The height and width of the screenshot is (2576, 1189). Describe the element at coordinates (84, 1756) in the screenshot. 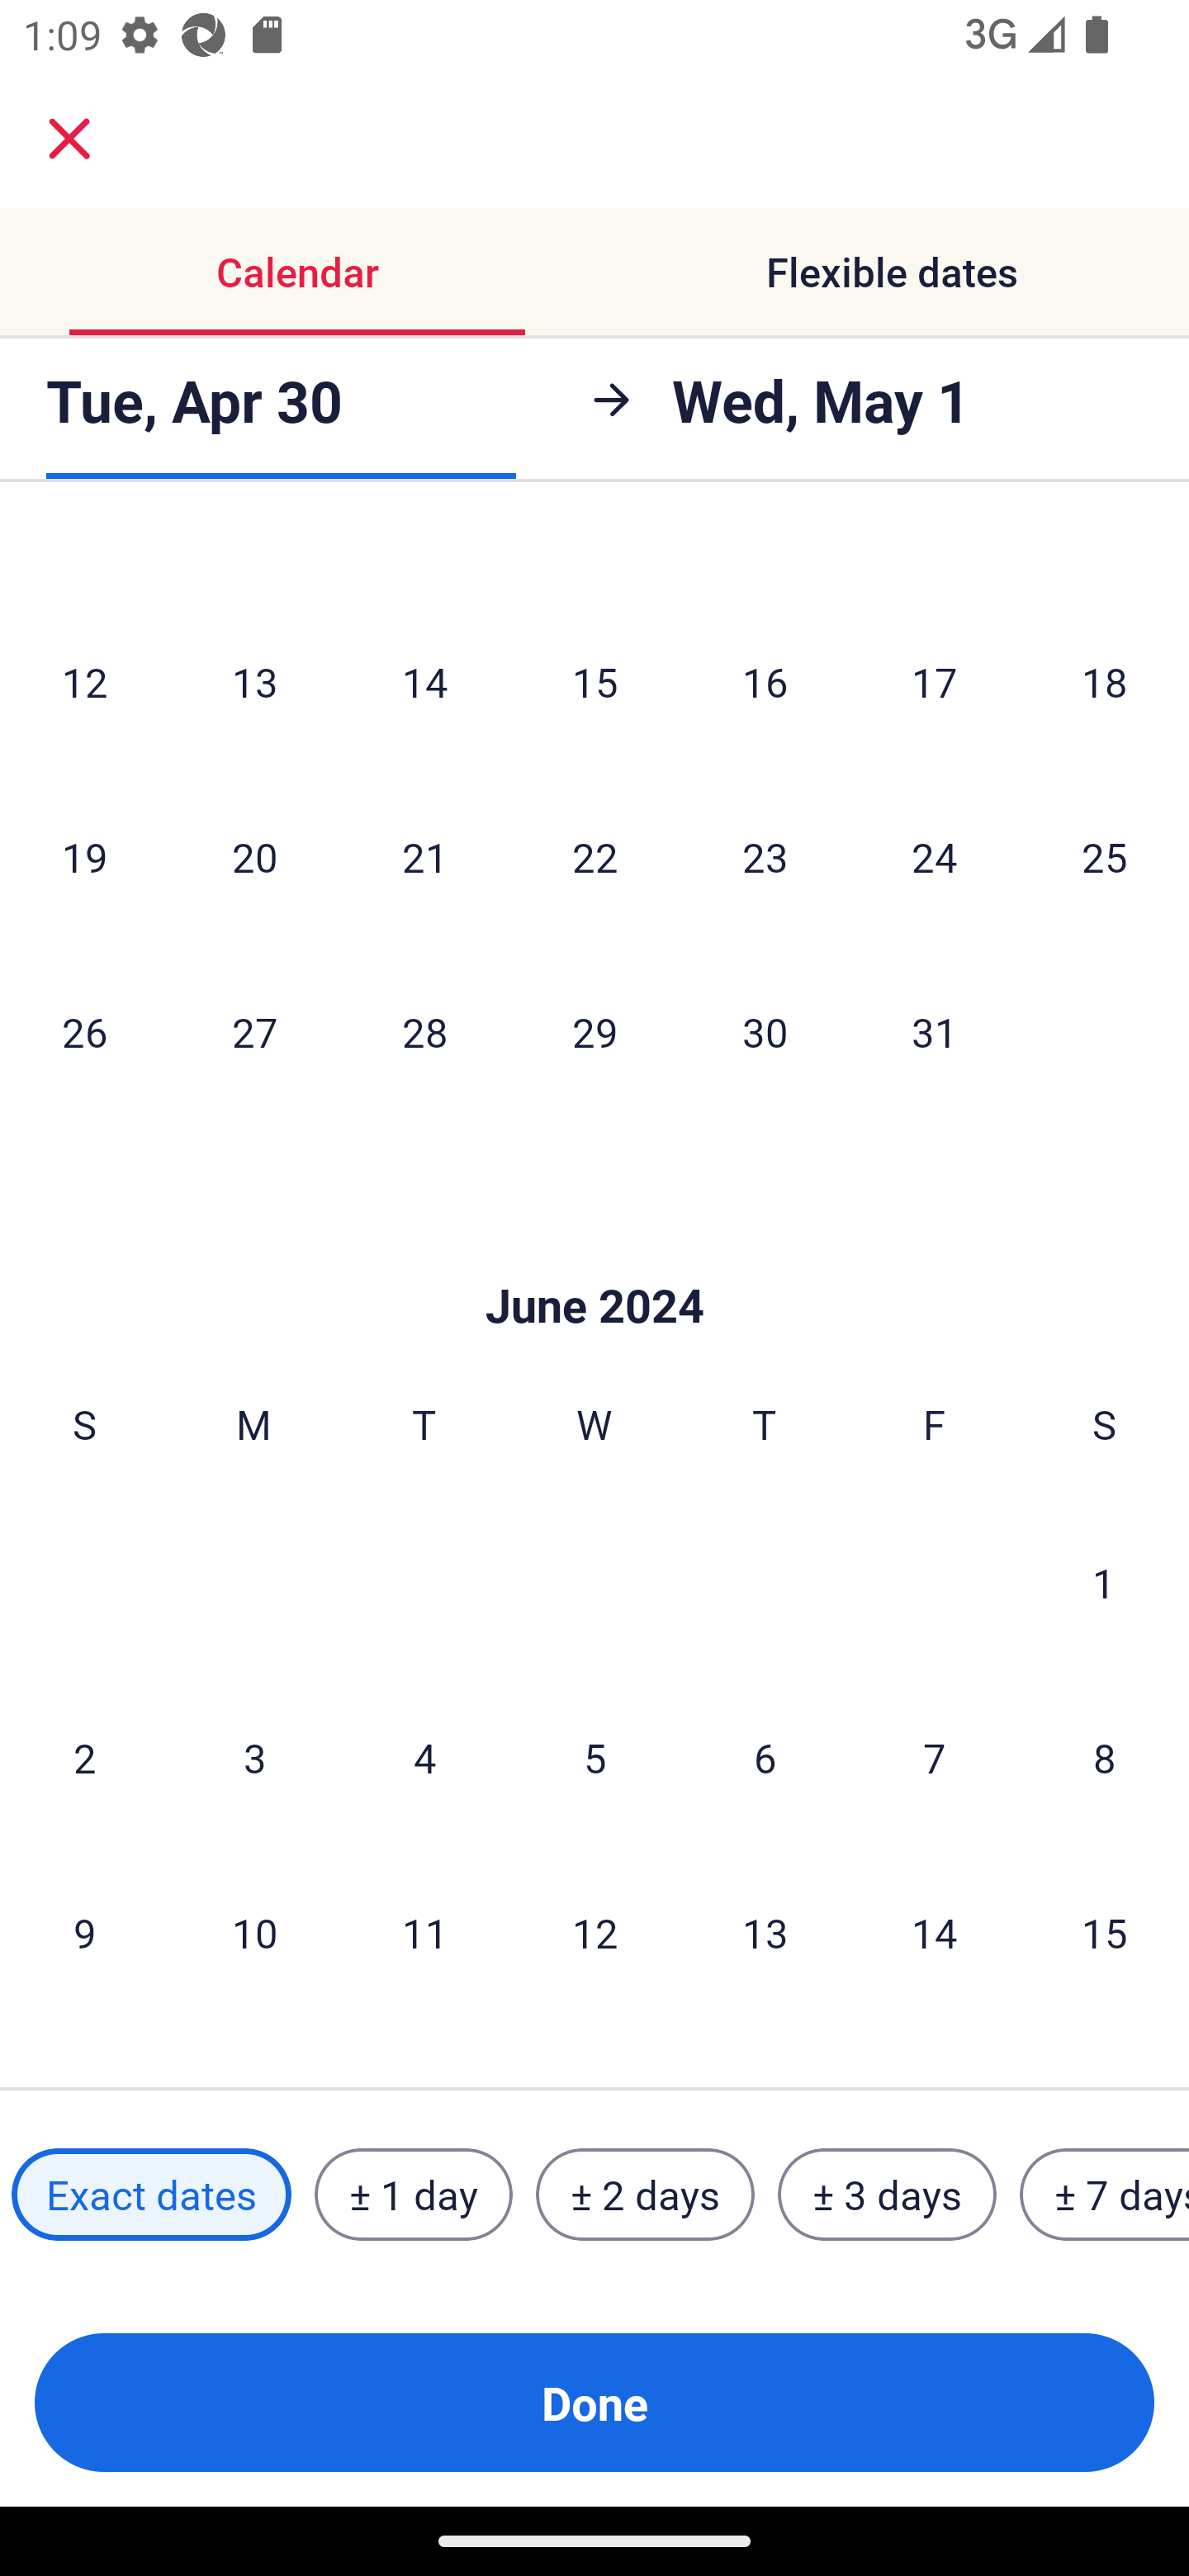

I see `2 Sunday, June 2, 2024` at that location.